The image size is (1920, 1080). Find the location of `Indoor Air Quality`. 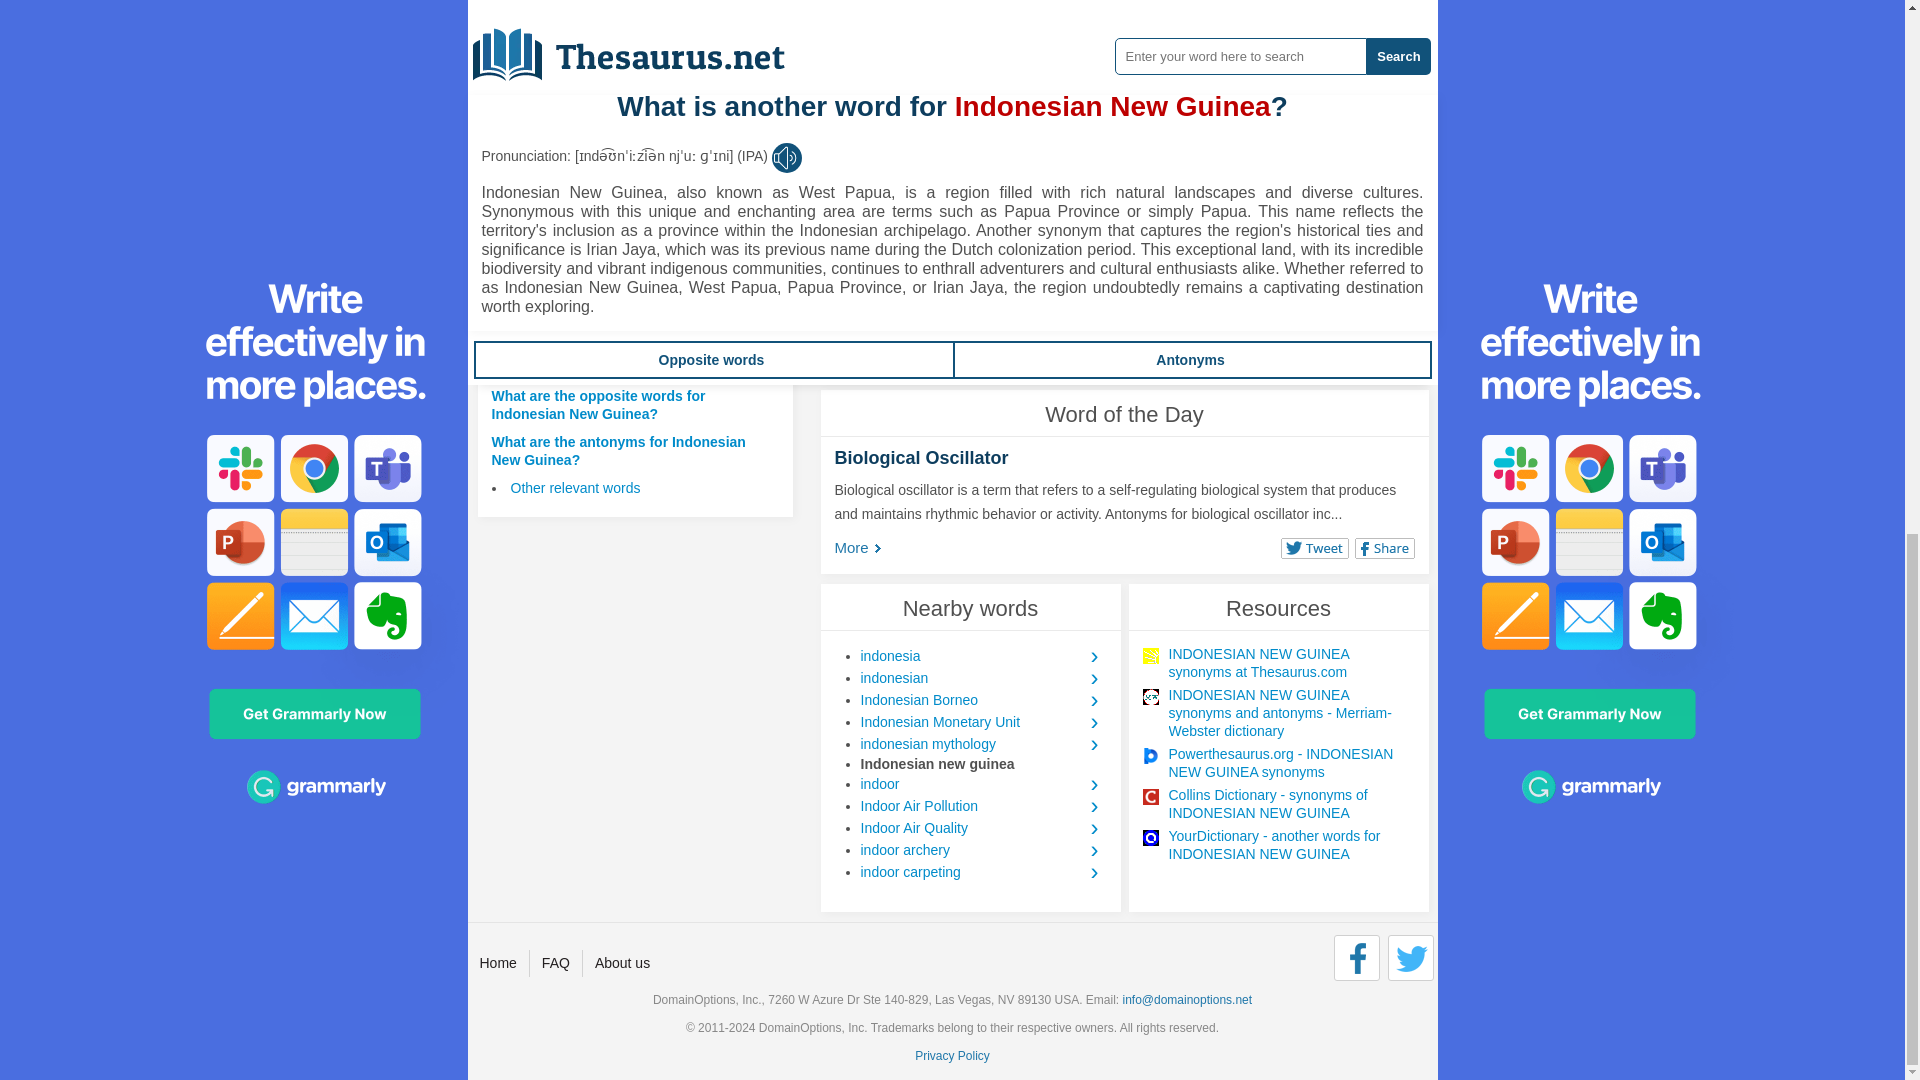

Indoor Air Quality is located at coordinates (982, 828).